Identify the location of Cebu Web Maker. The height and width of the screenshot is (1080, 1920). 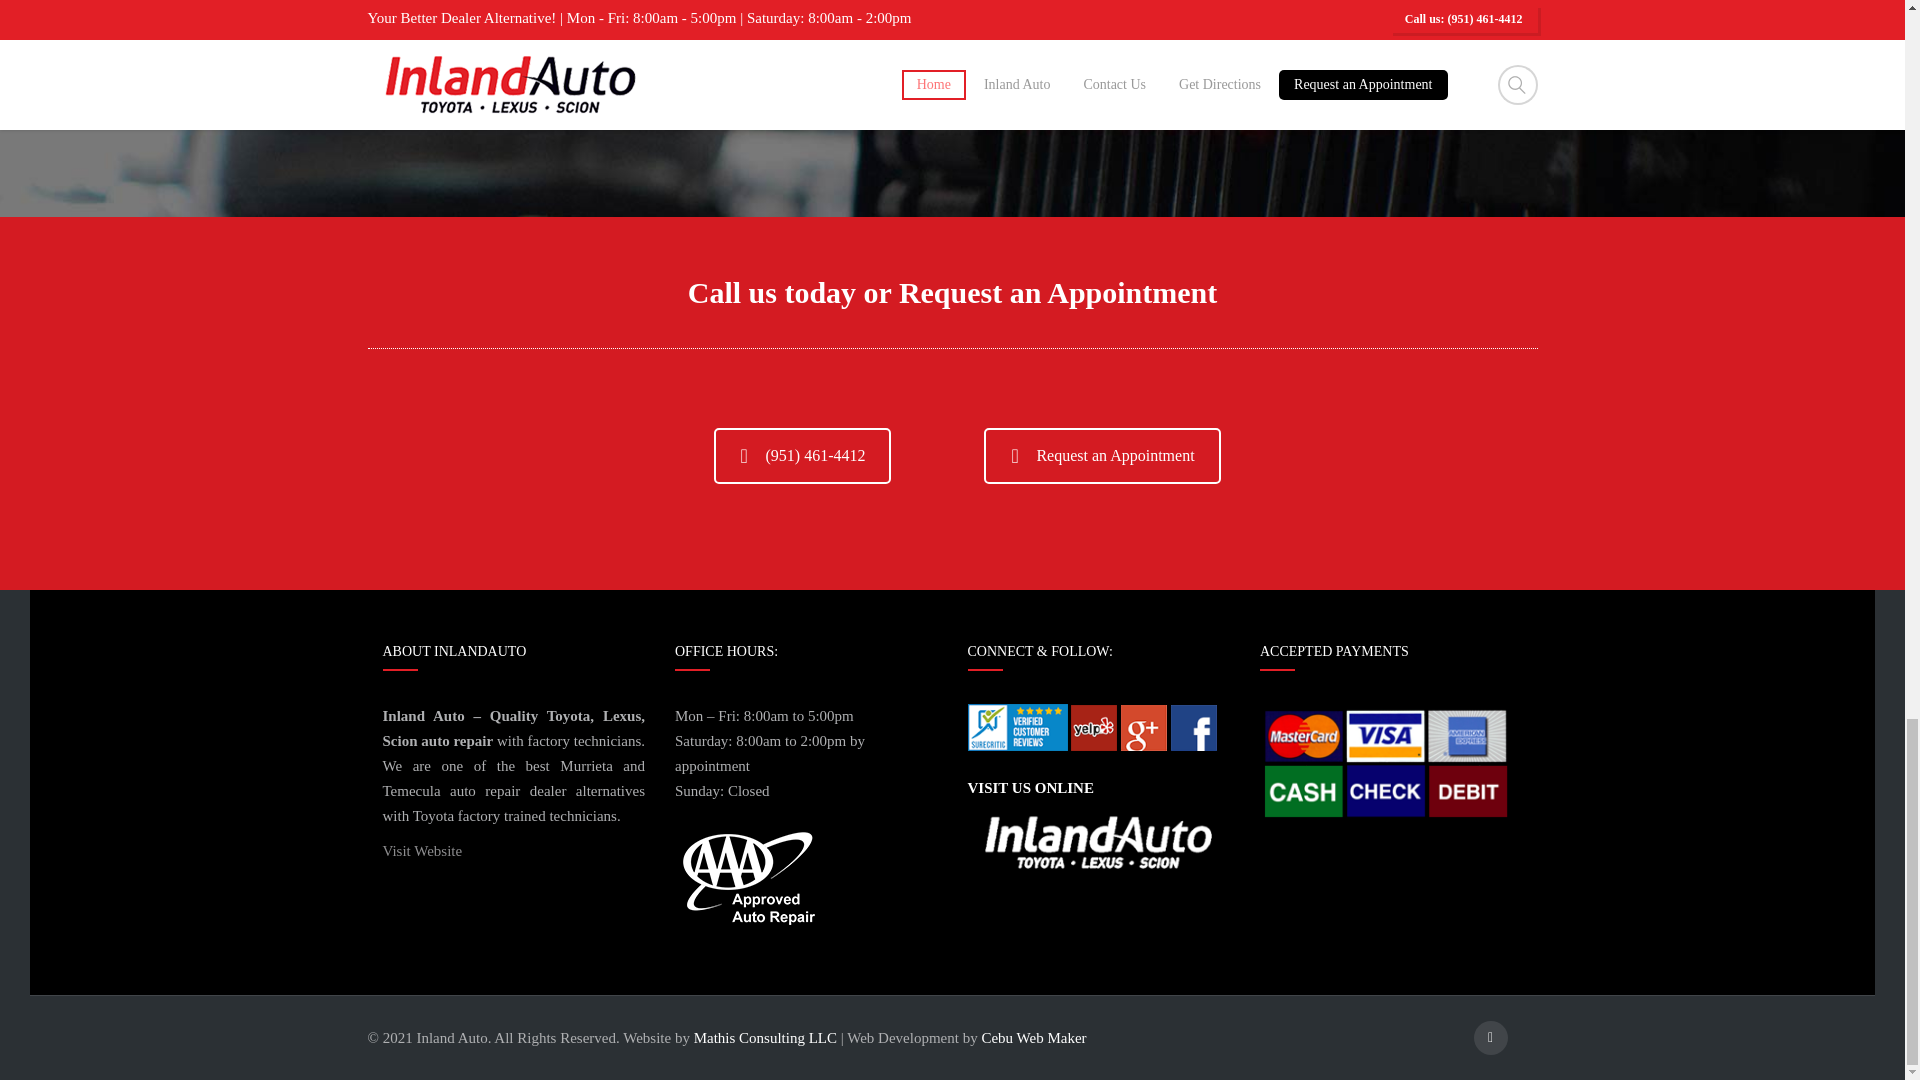
(1034, 1038).